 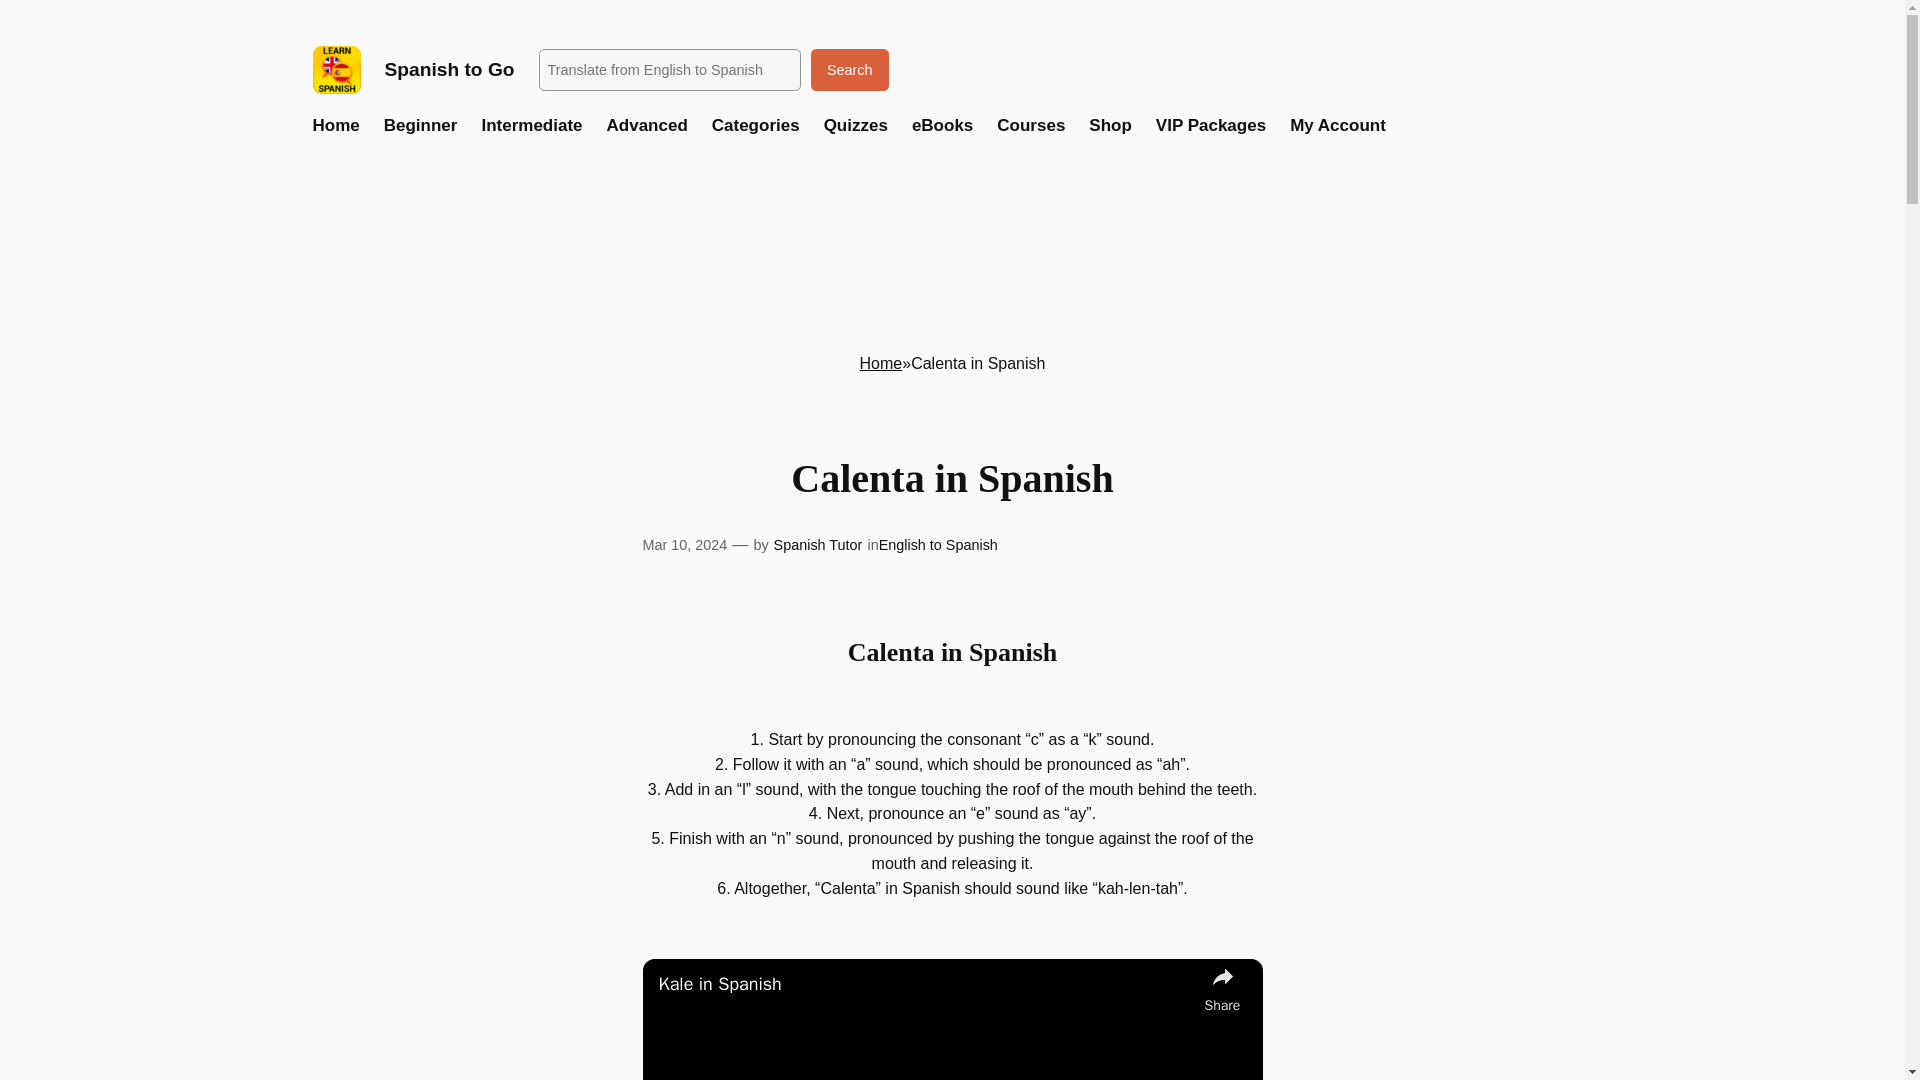 I want to click on Quizzes, so click(x=855, y=126).